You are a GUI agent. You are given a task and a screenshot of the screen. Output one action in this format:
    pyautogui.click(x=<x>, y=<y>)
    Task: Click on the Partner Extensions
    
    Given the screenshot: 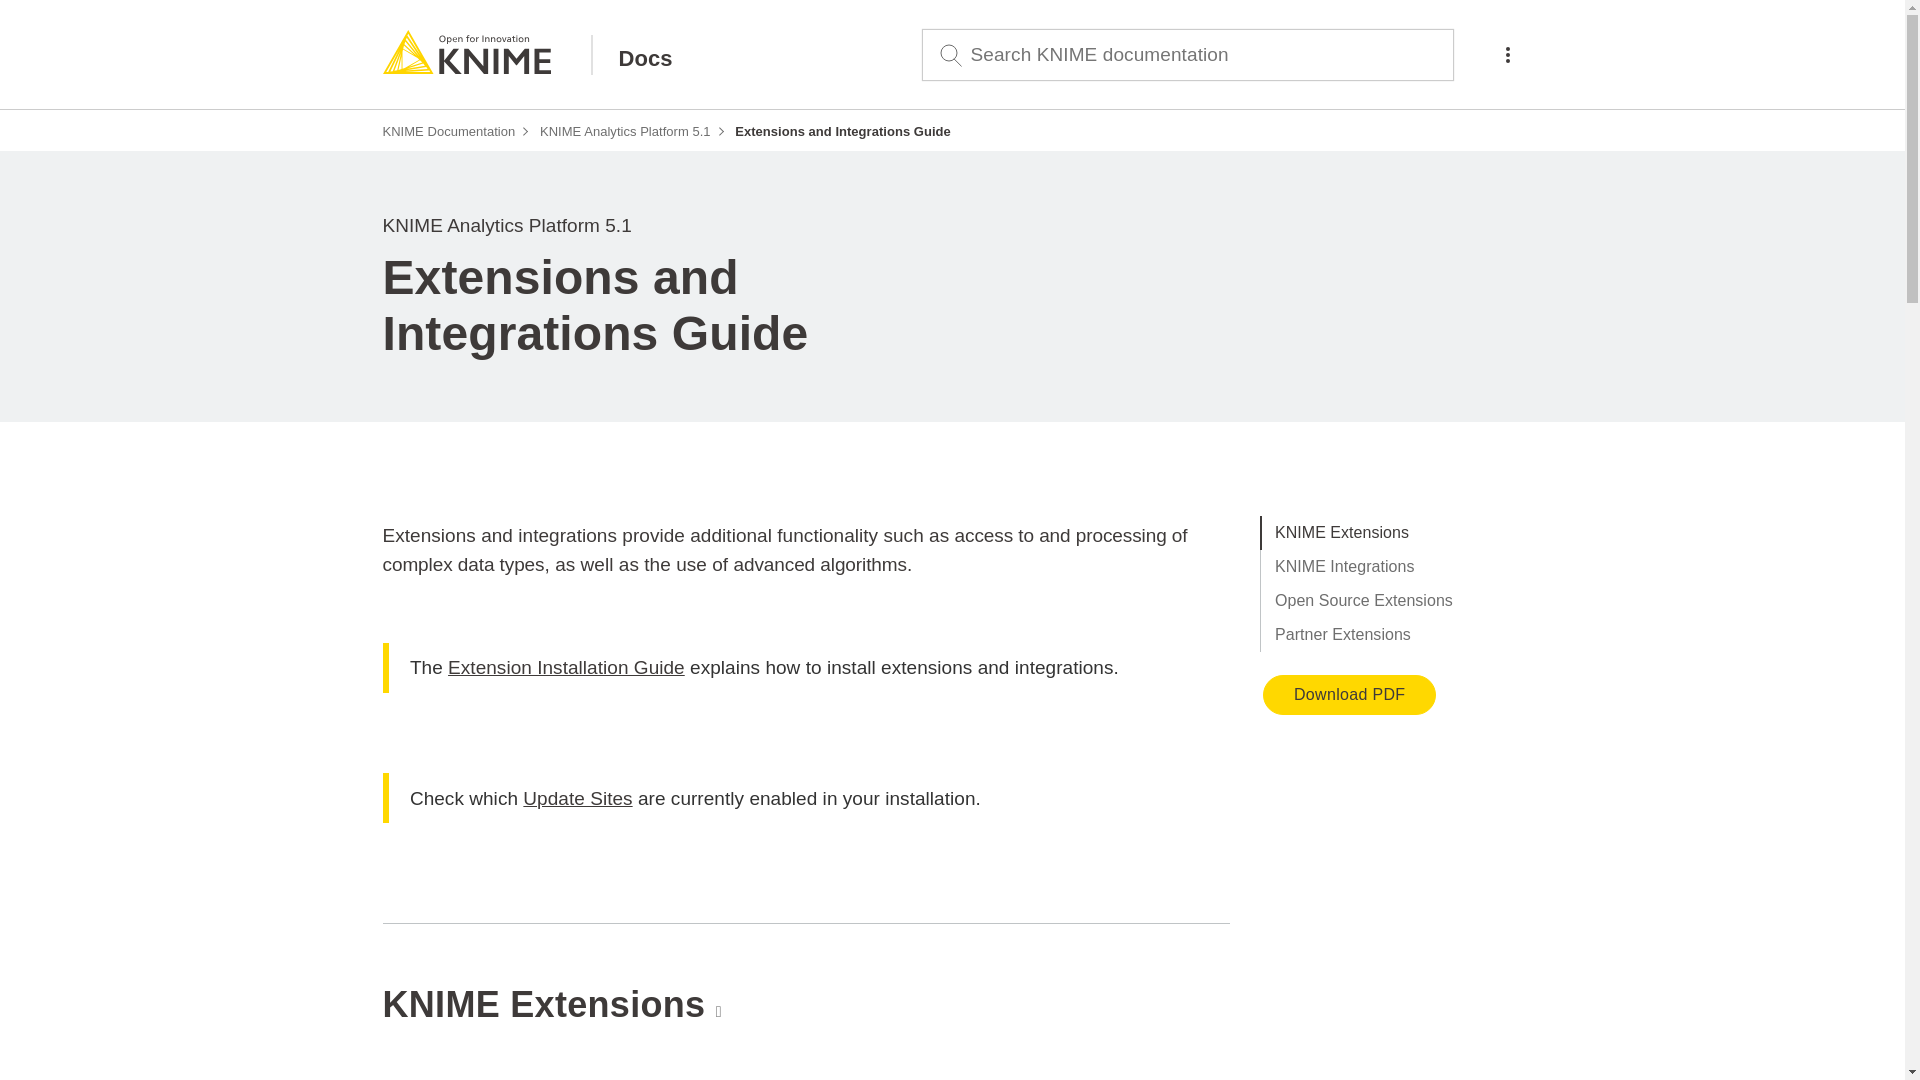 What is the action you would take?
    pyautogui.click(x=1390, y=634)
    